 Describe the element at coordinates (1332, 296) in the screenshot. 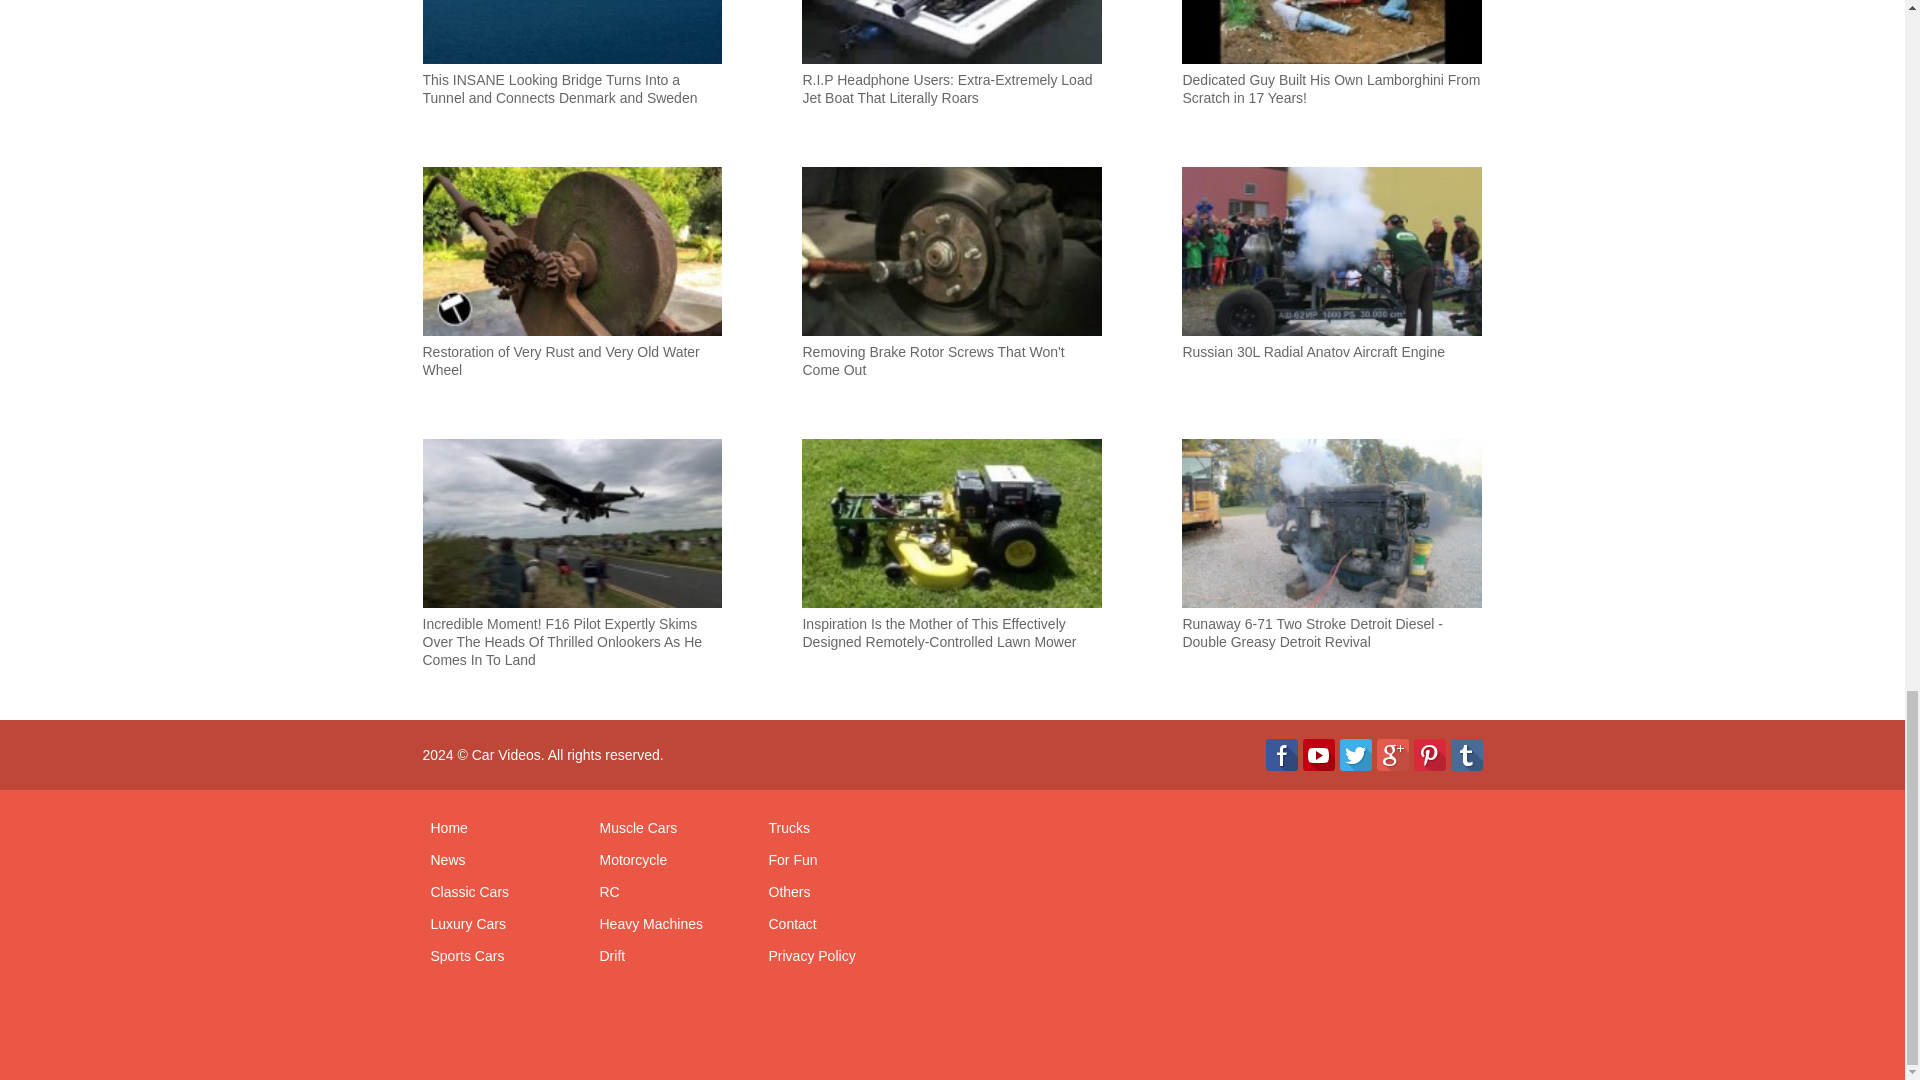

I see `Russian 30L Radial Anatov Aircraft Engine` at that location.